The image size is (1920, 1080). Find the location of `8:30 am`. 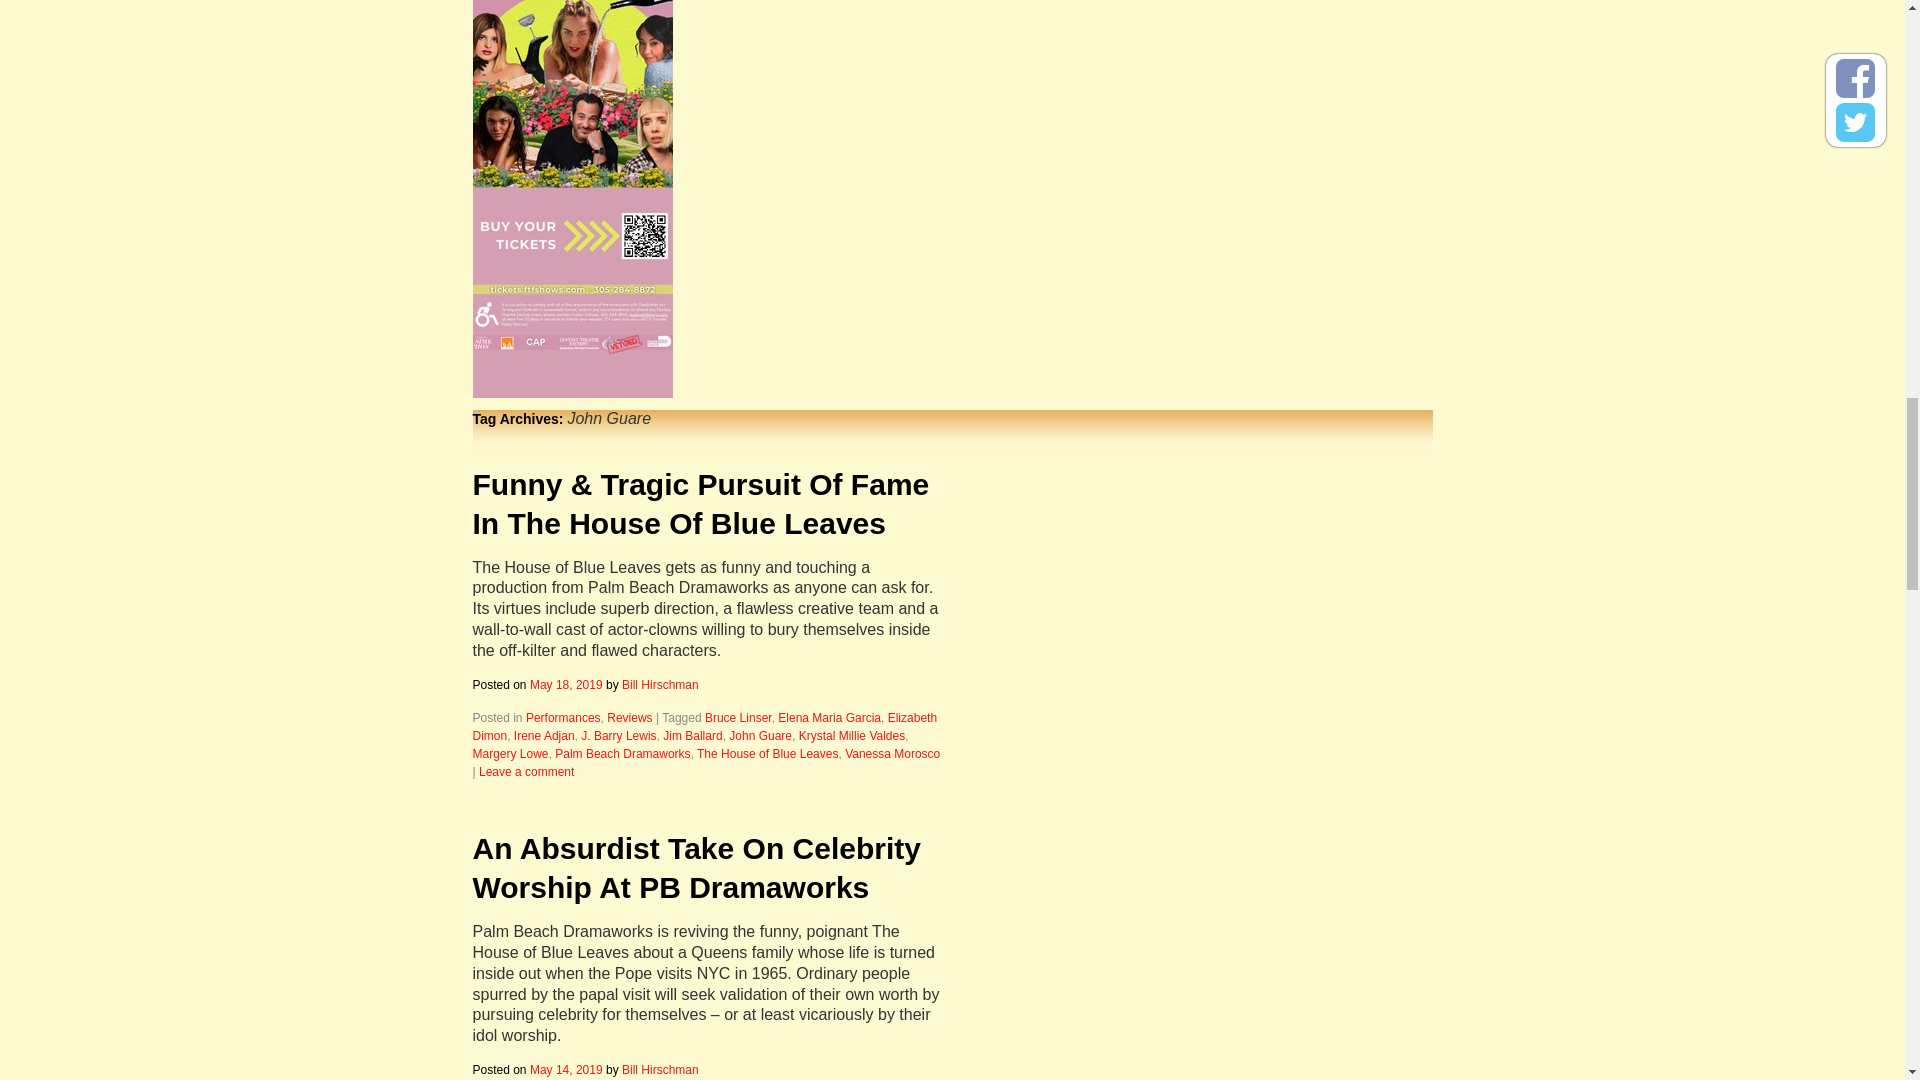

8:30 am is located at coordinates (566, 1069).